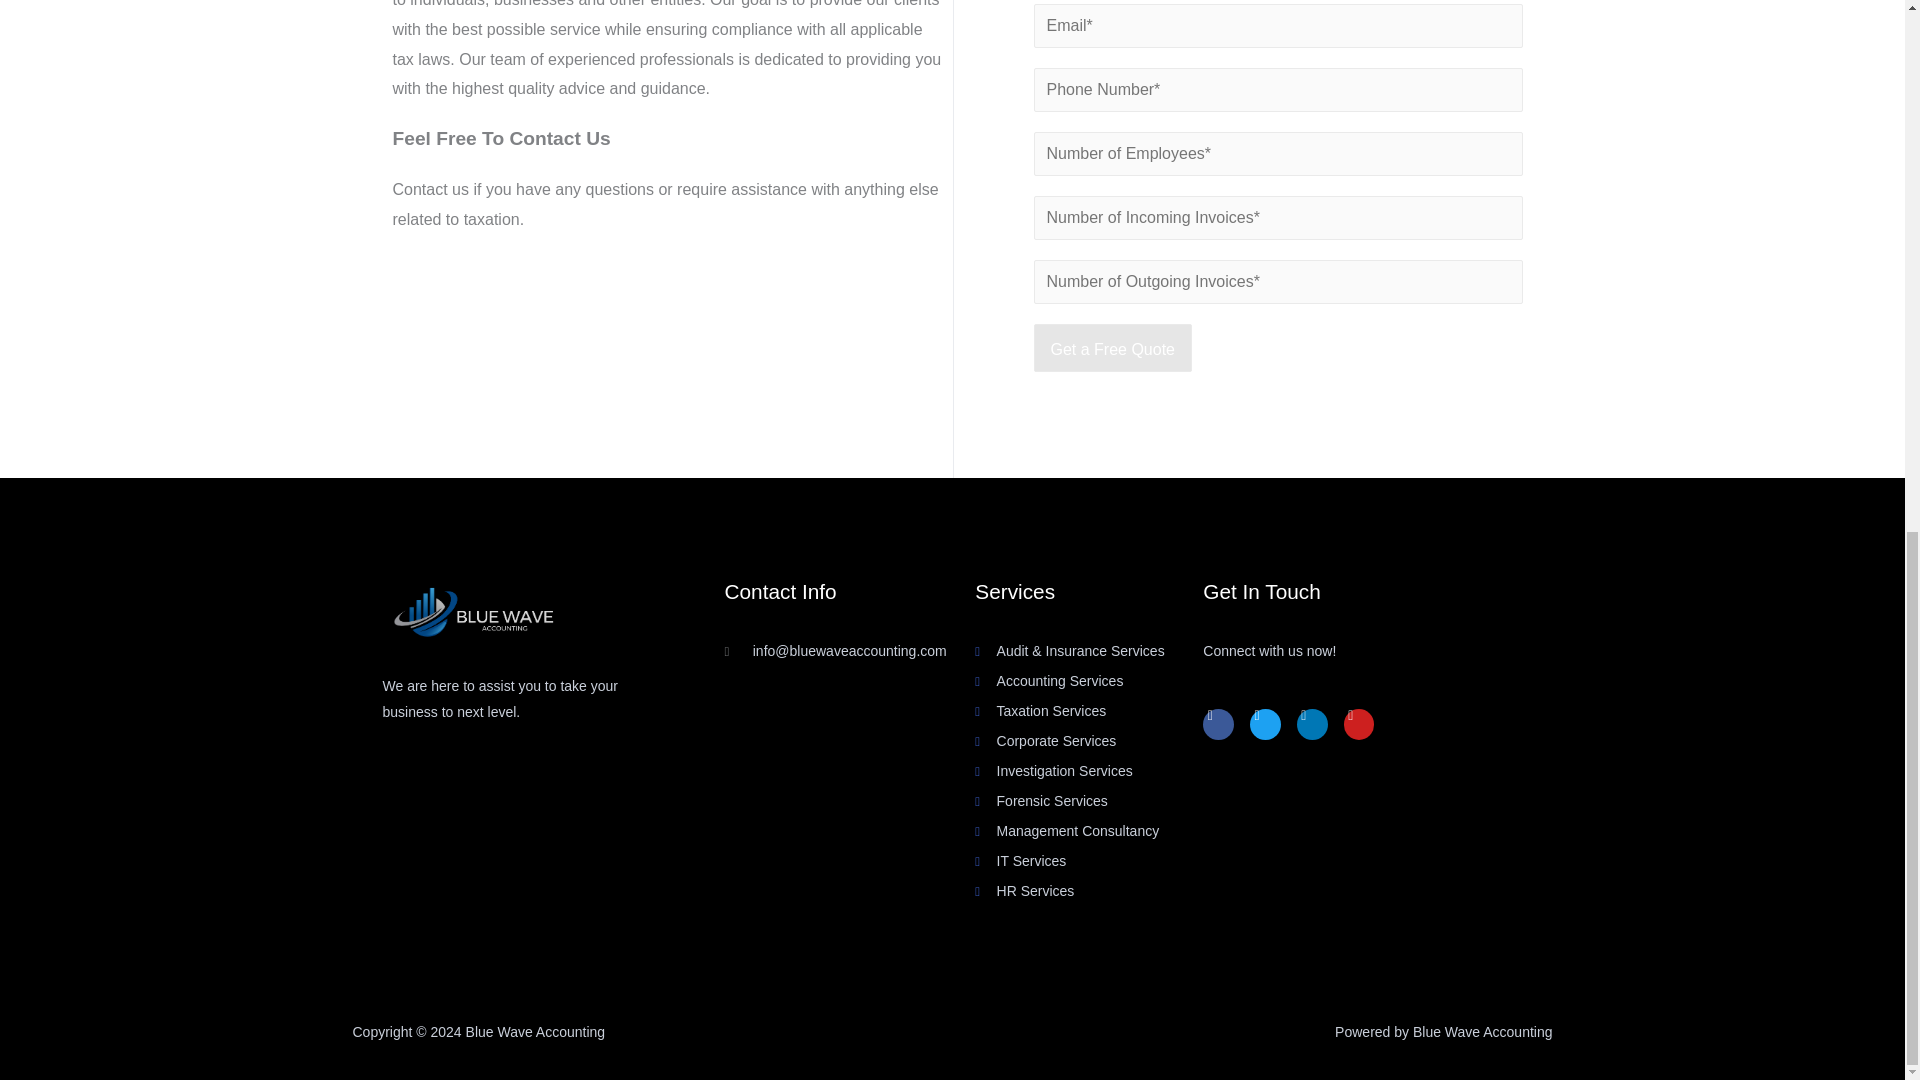  Describe the element at coordinates (1089, 831) in the screenshot. I see `Management Consultancy` at that location.